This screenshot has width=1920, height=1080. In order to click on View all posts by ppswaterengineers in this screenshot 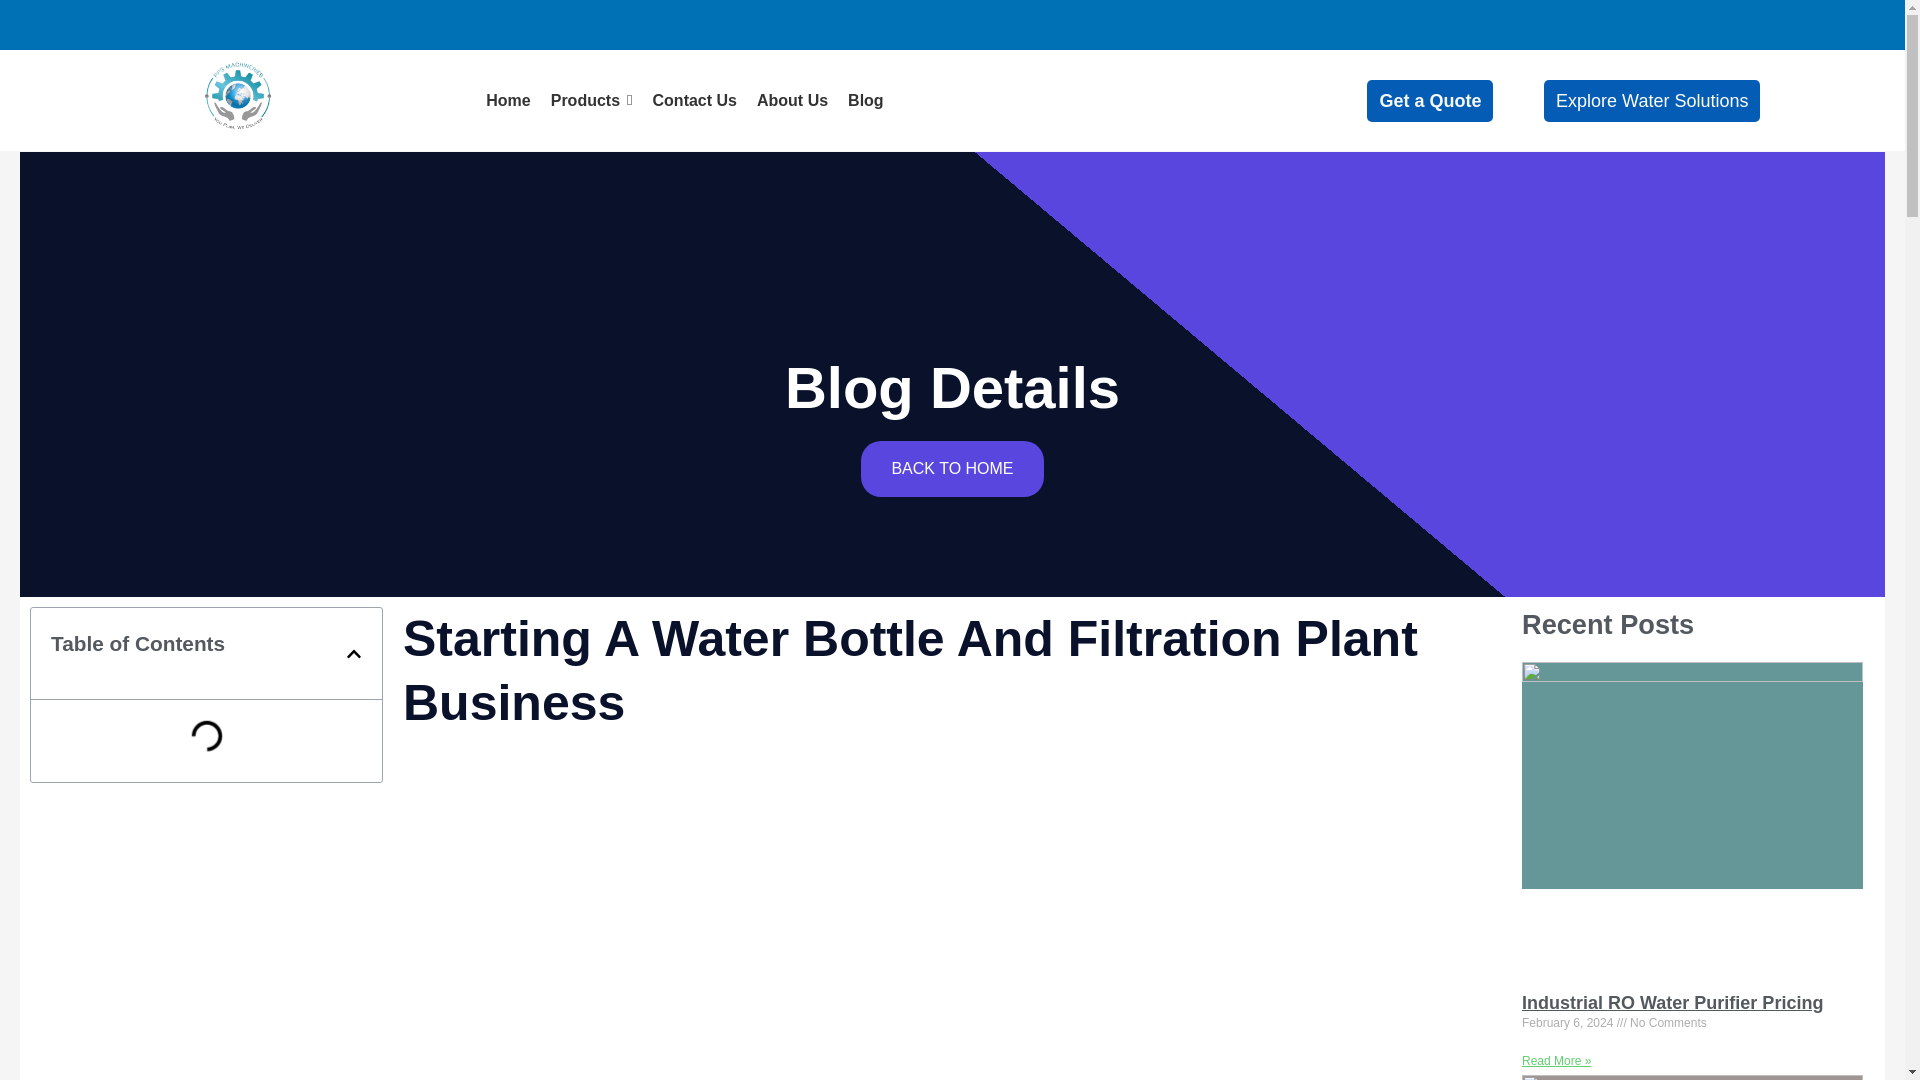, I will do `click(256, 275)`.